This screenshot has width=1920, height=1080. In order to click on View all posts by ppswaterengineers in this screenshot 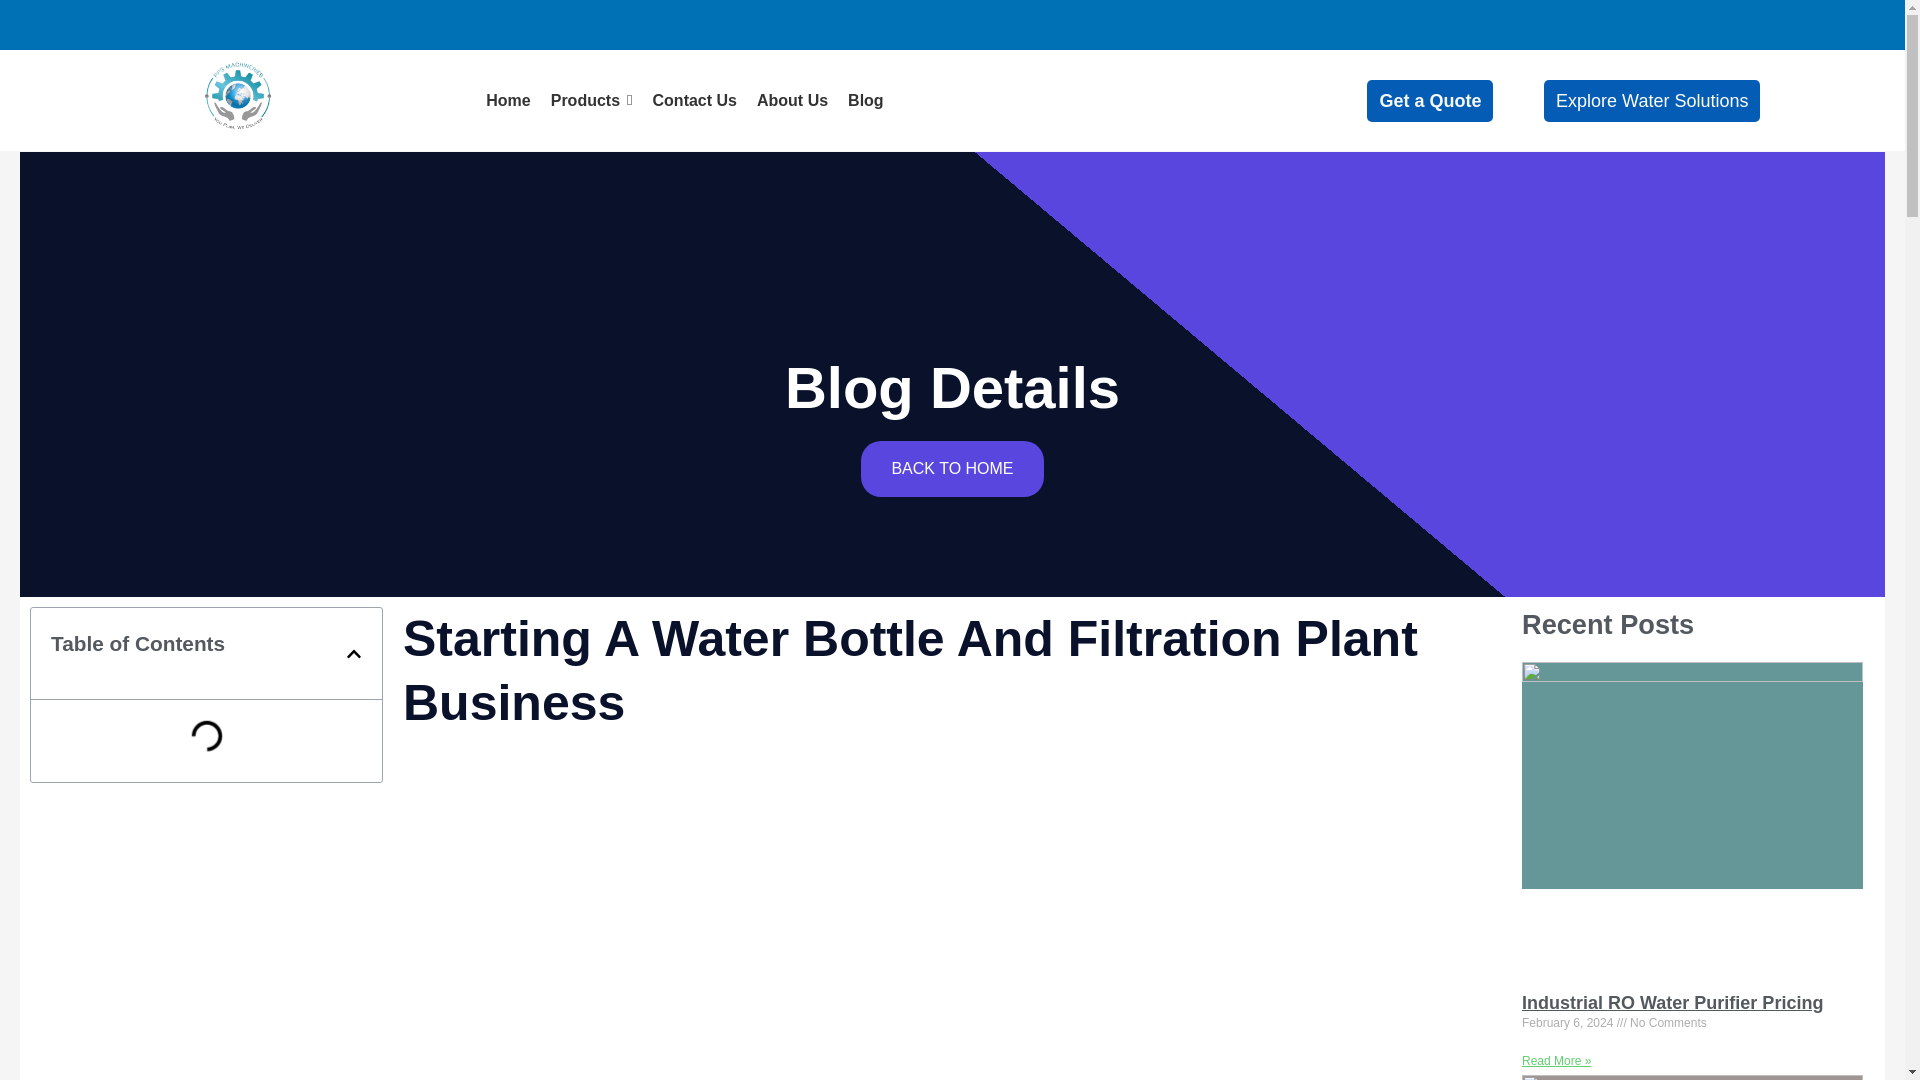, I will do `click(256, 275)`.